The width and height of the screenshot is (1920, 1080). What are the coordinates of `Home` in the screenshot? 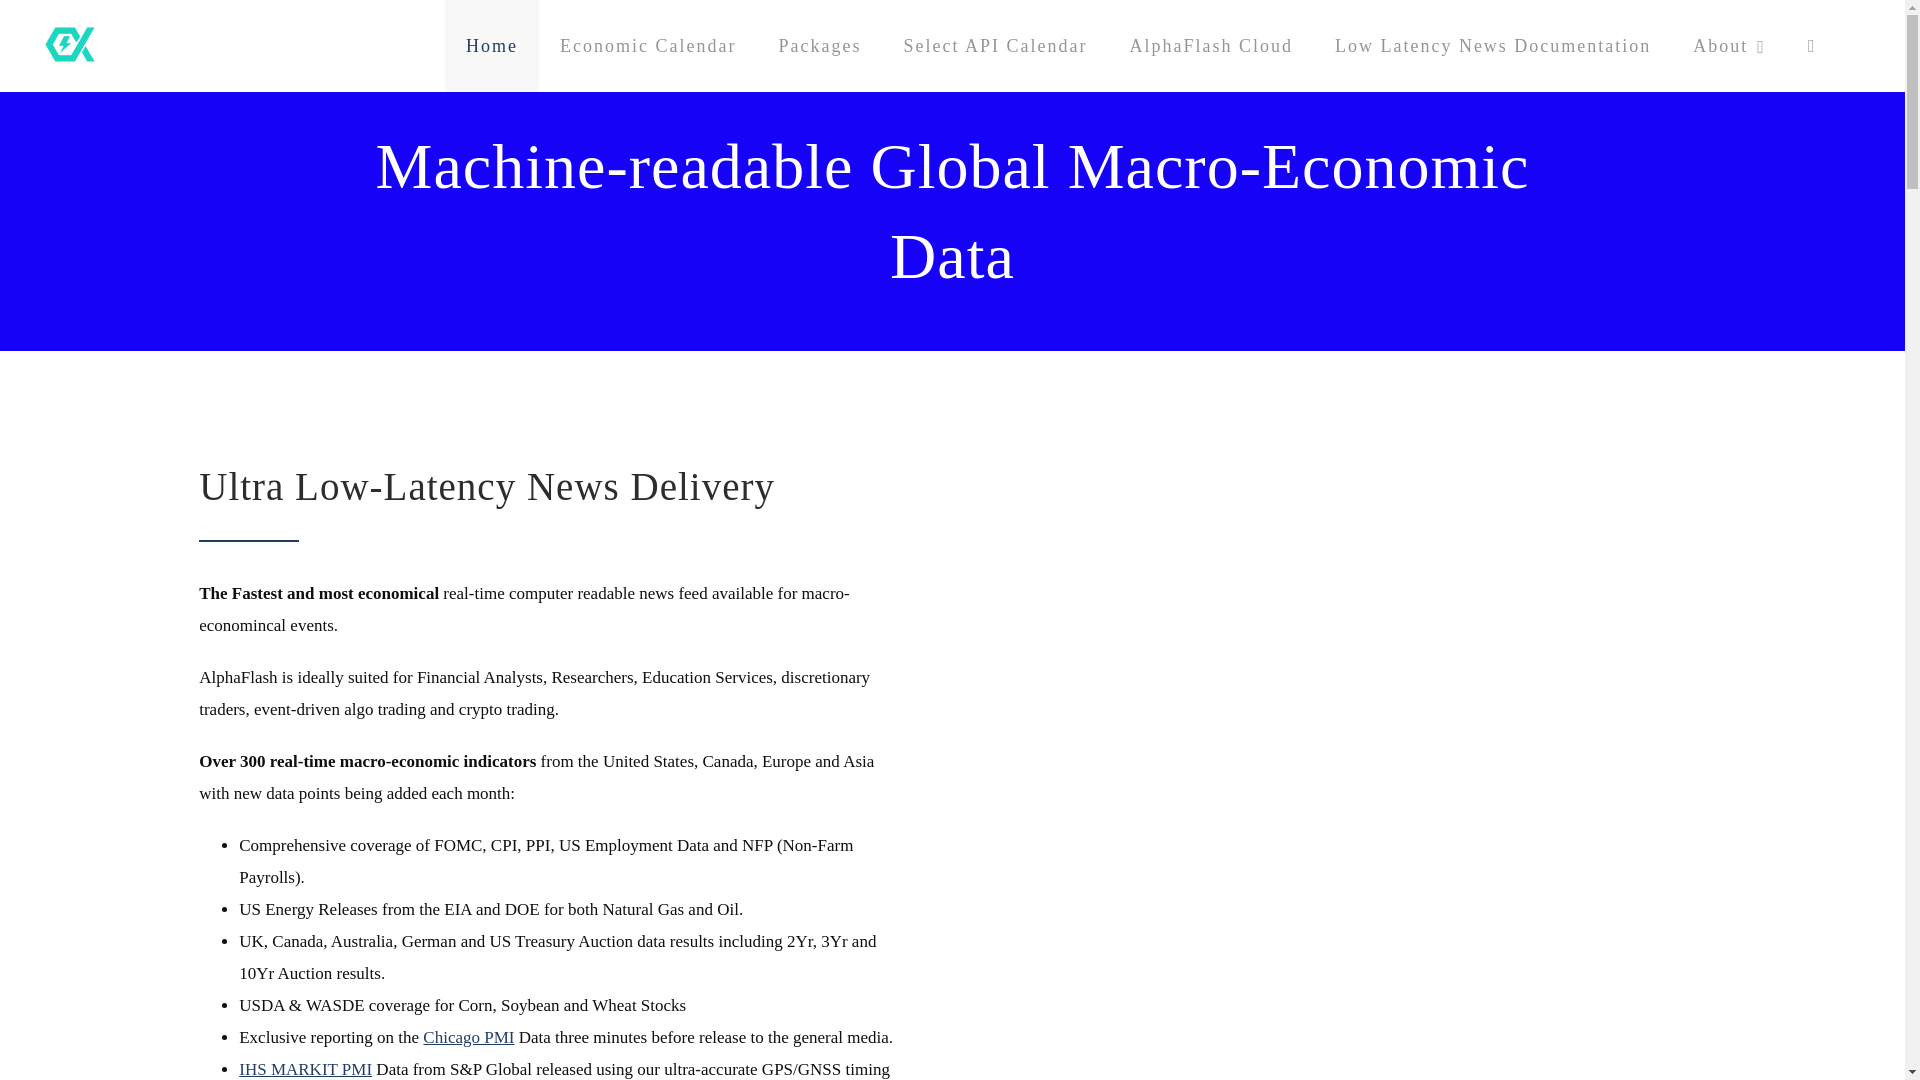 It's located at (492, 46).